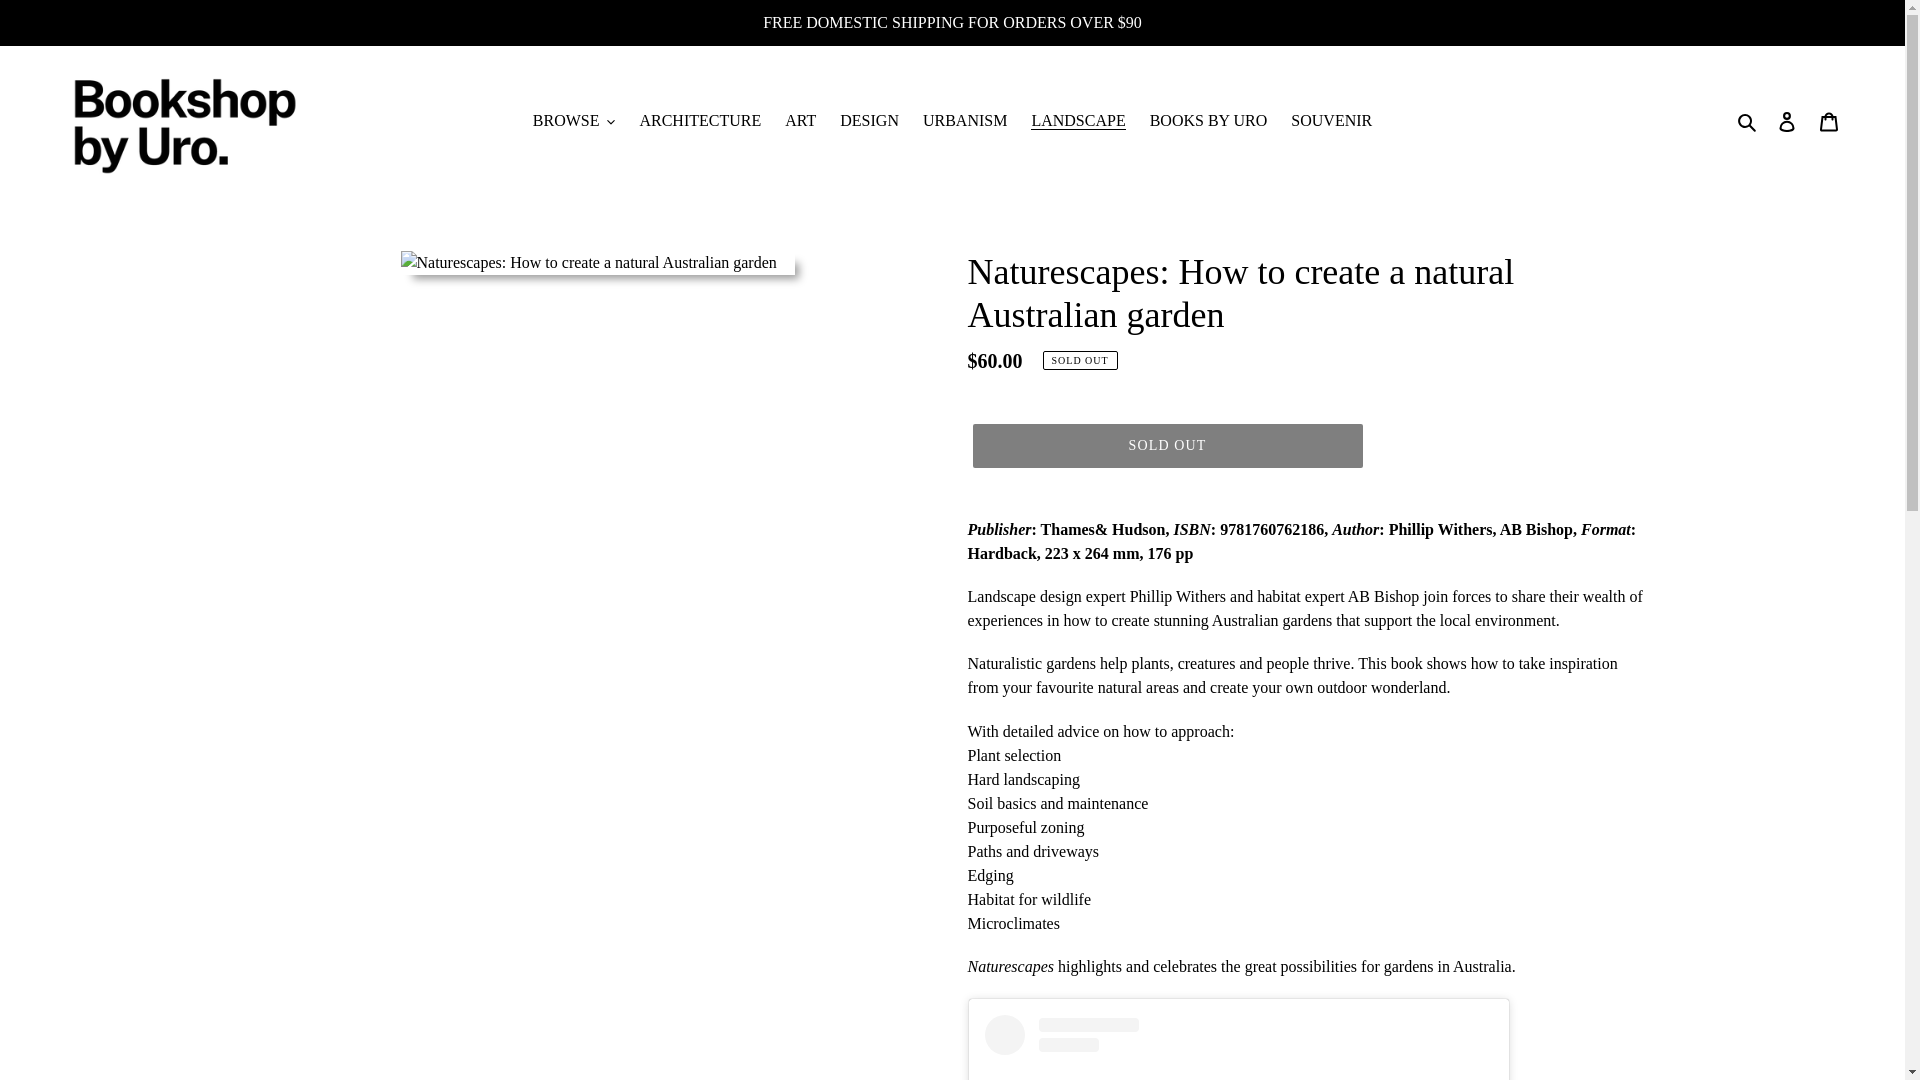 This screenshot has width=1920, height=1080. What do you see at coordinates (700, 120) in the screenshot?
I see `ARCHITECTURE` at bounding box center [700, 120].